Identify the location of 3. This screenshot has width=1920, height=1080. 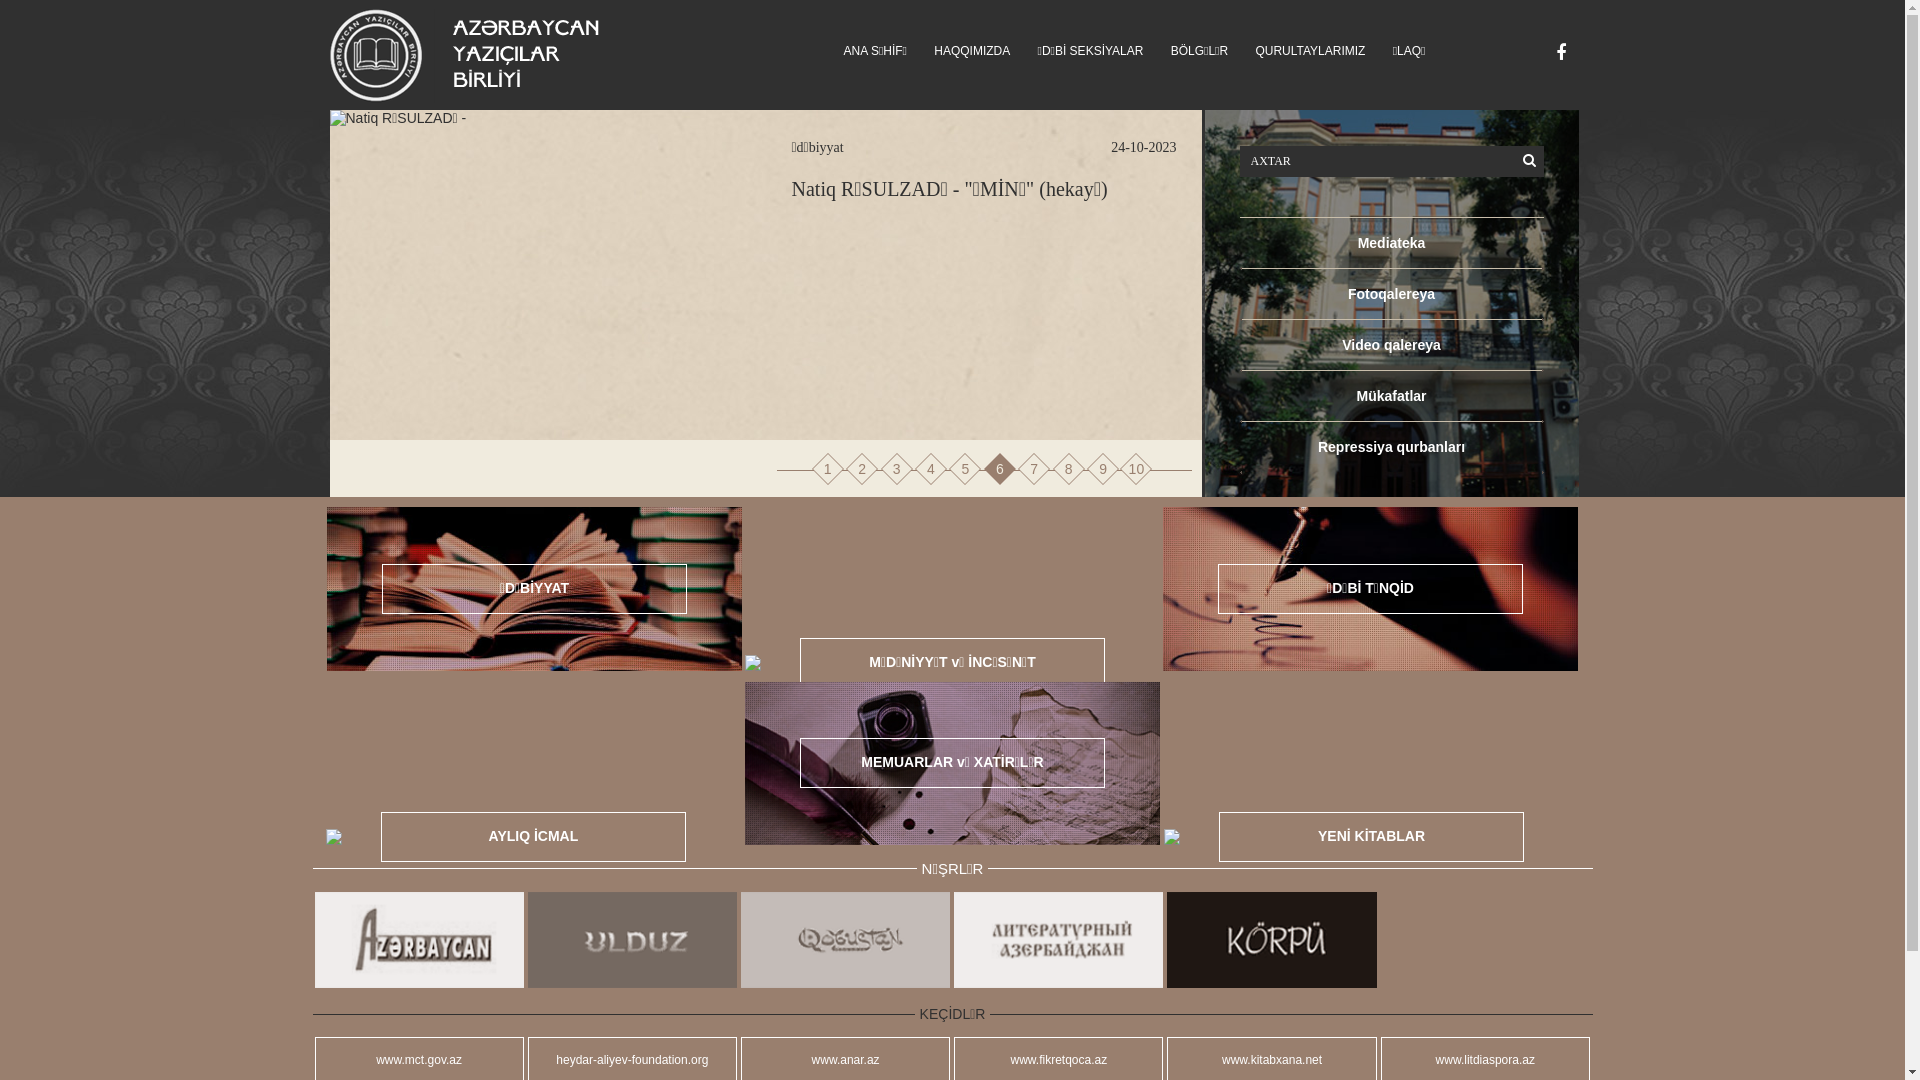
(897, 469).